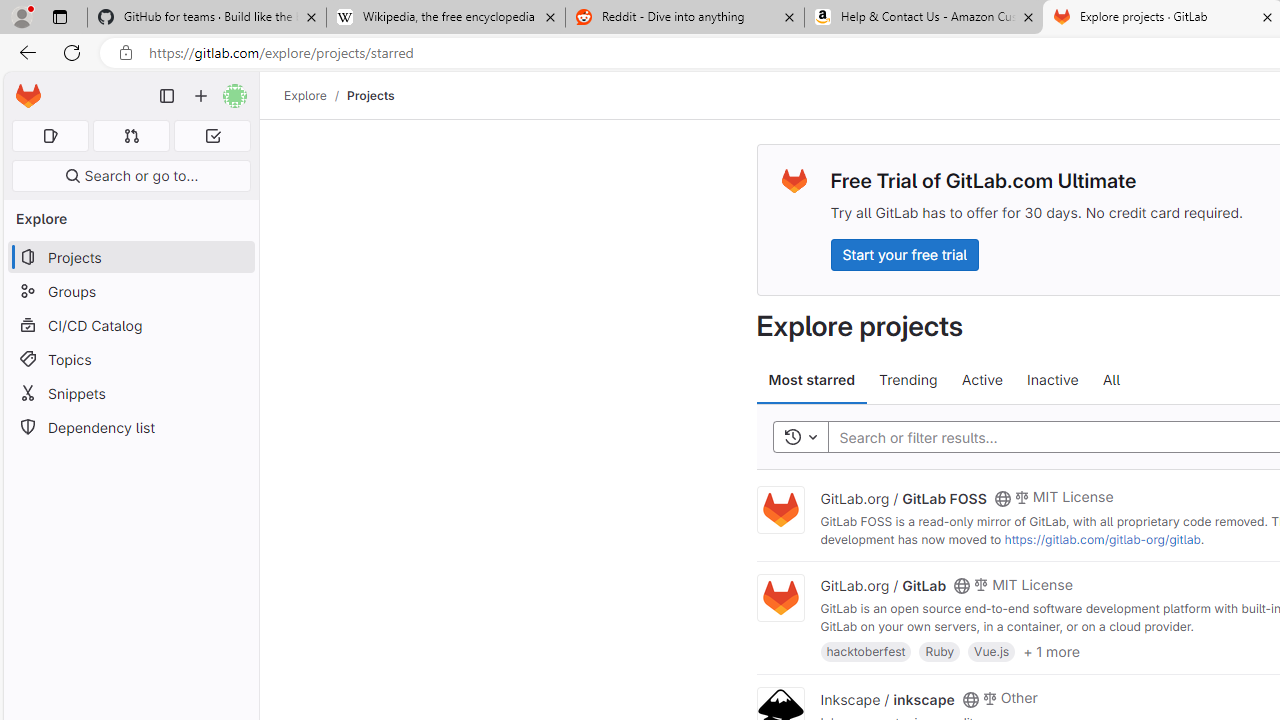 Image resolution: width=1280 pixels, height=720 pixels. Describe the element at coordinates (1051, 650) in the screenshot. I see `+ 1 more` at that location.